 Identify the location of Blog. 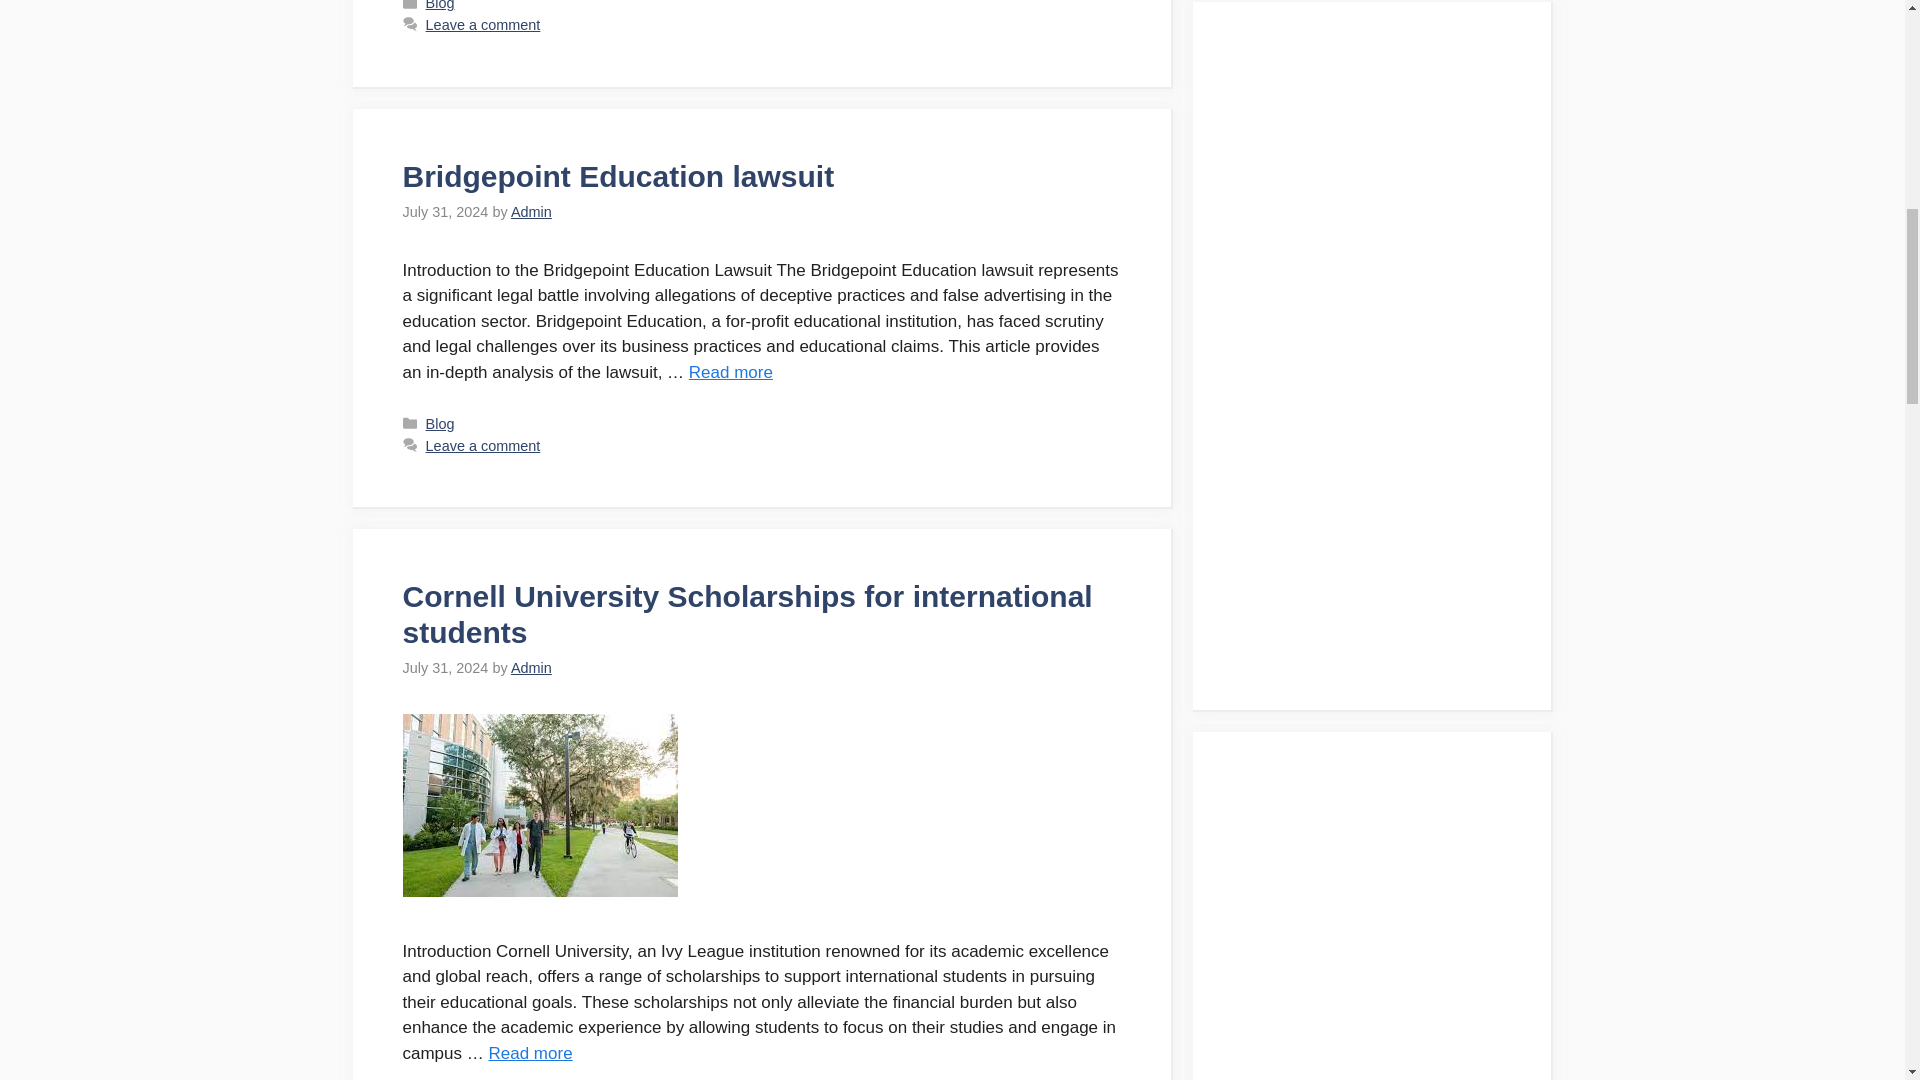
(440, 424).